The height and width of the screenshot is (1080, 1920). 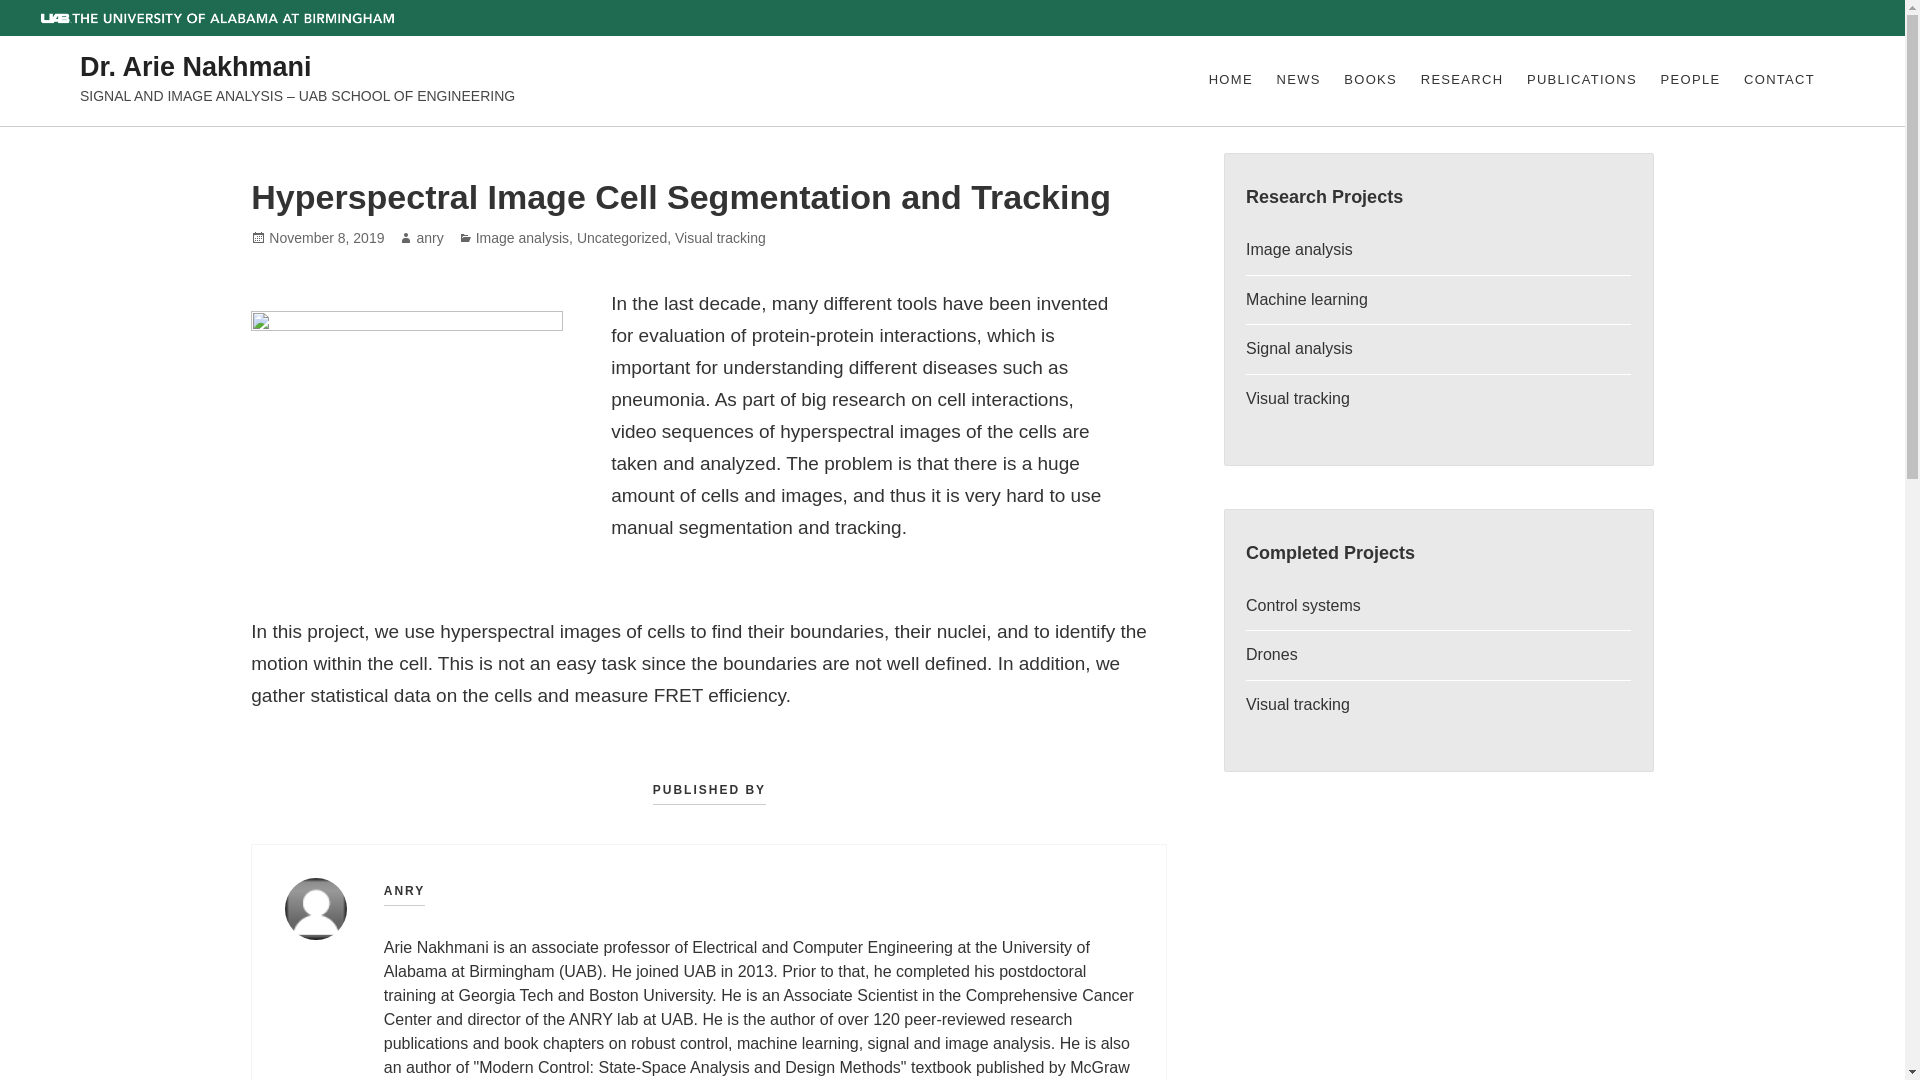 What do you see at coordinates (1298, 704) in the screenshot?
I see `Visual tracking` at bounding box center [1298, 704].